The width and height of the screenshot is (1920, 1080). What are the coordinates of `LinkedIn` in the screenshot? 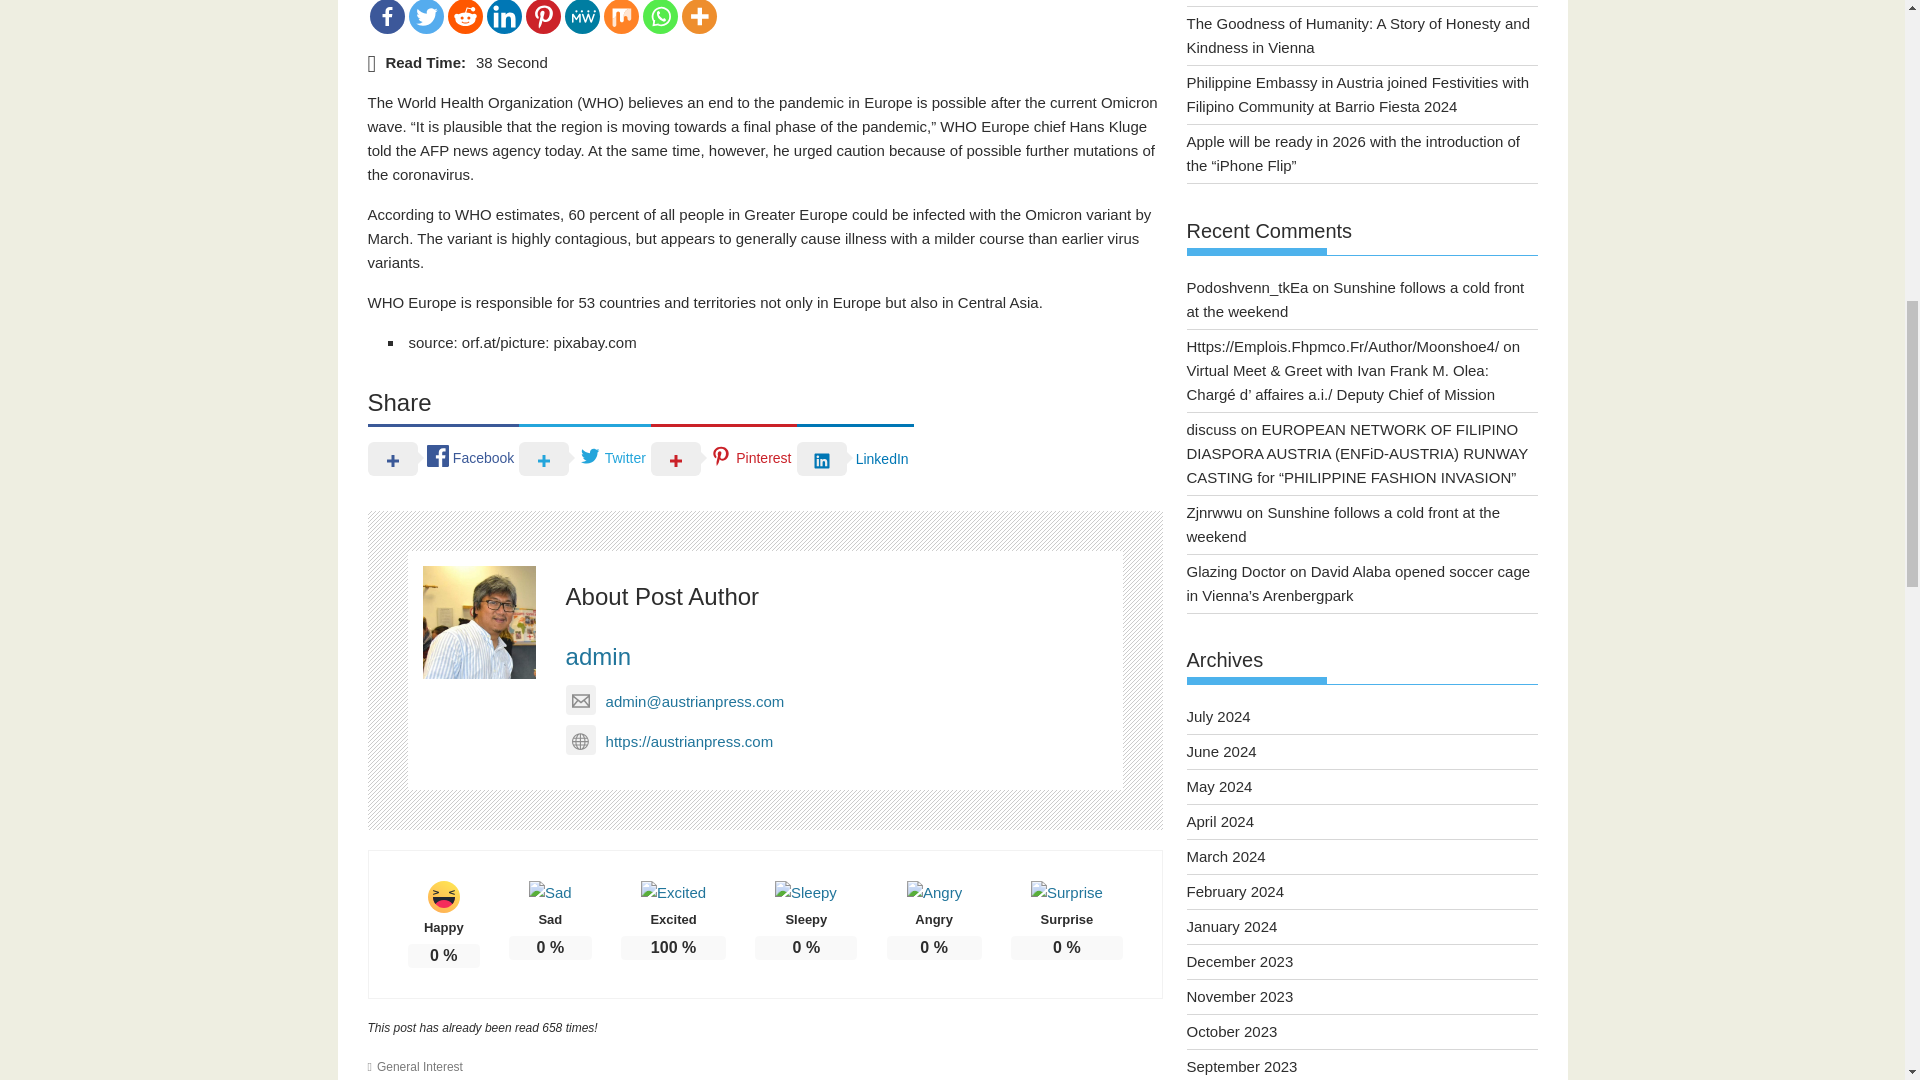 It's located at (854, 458).